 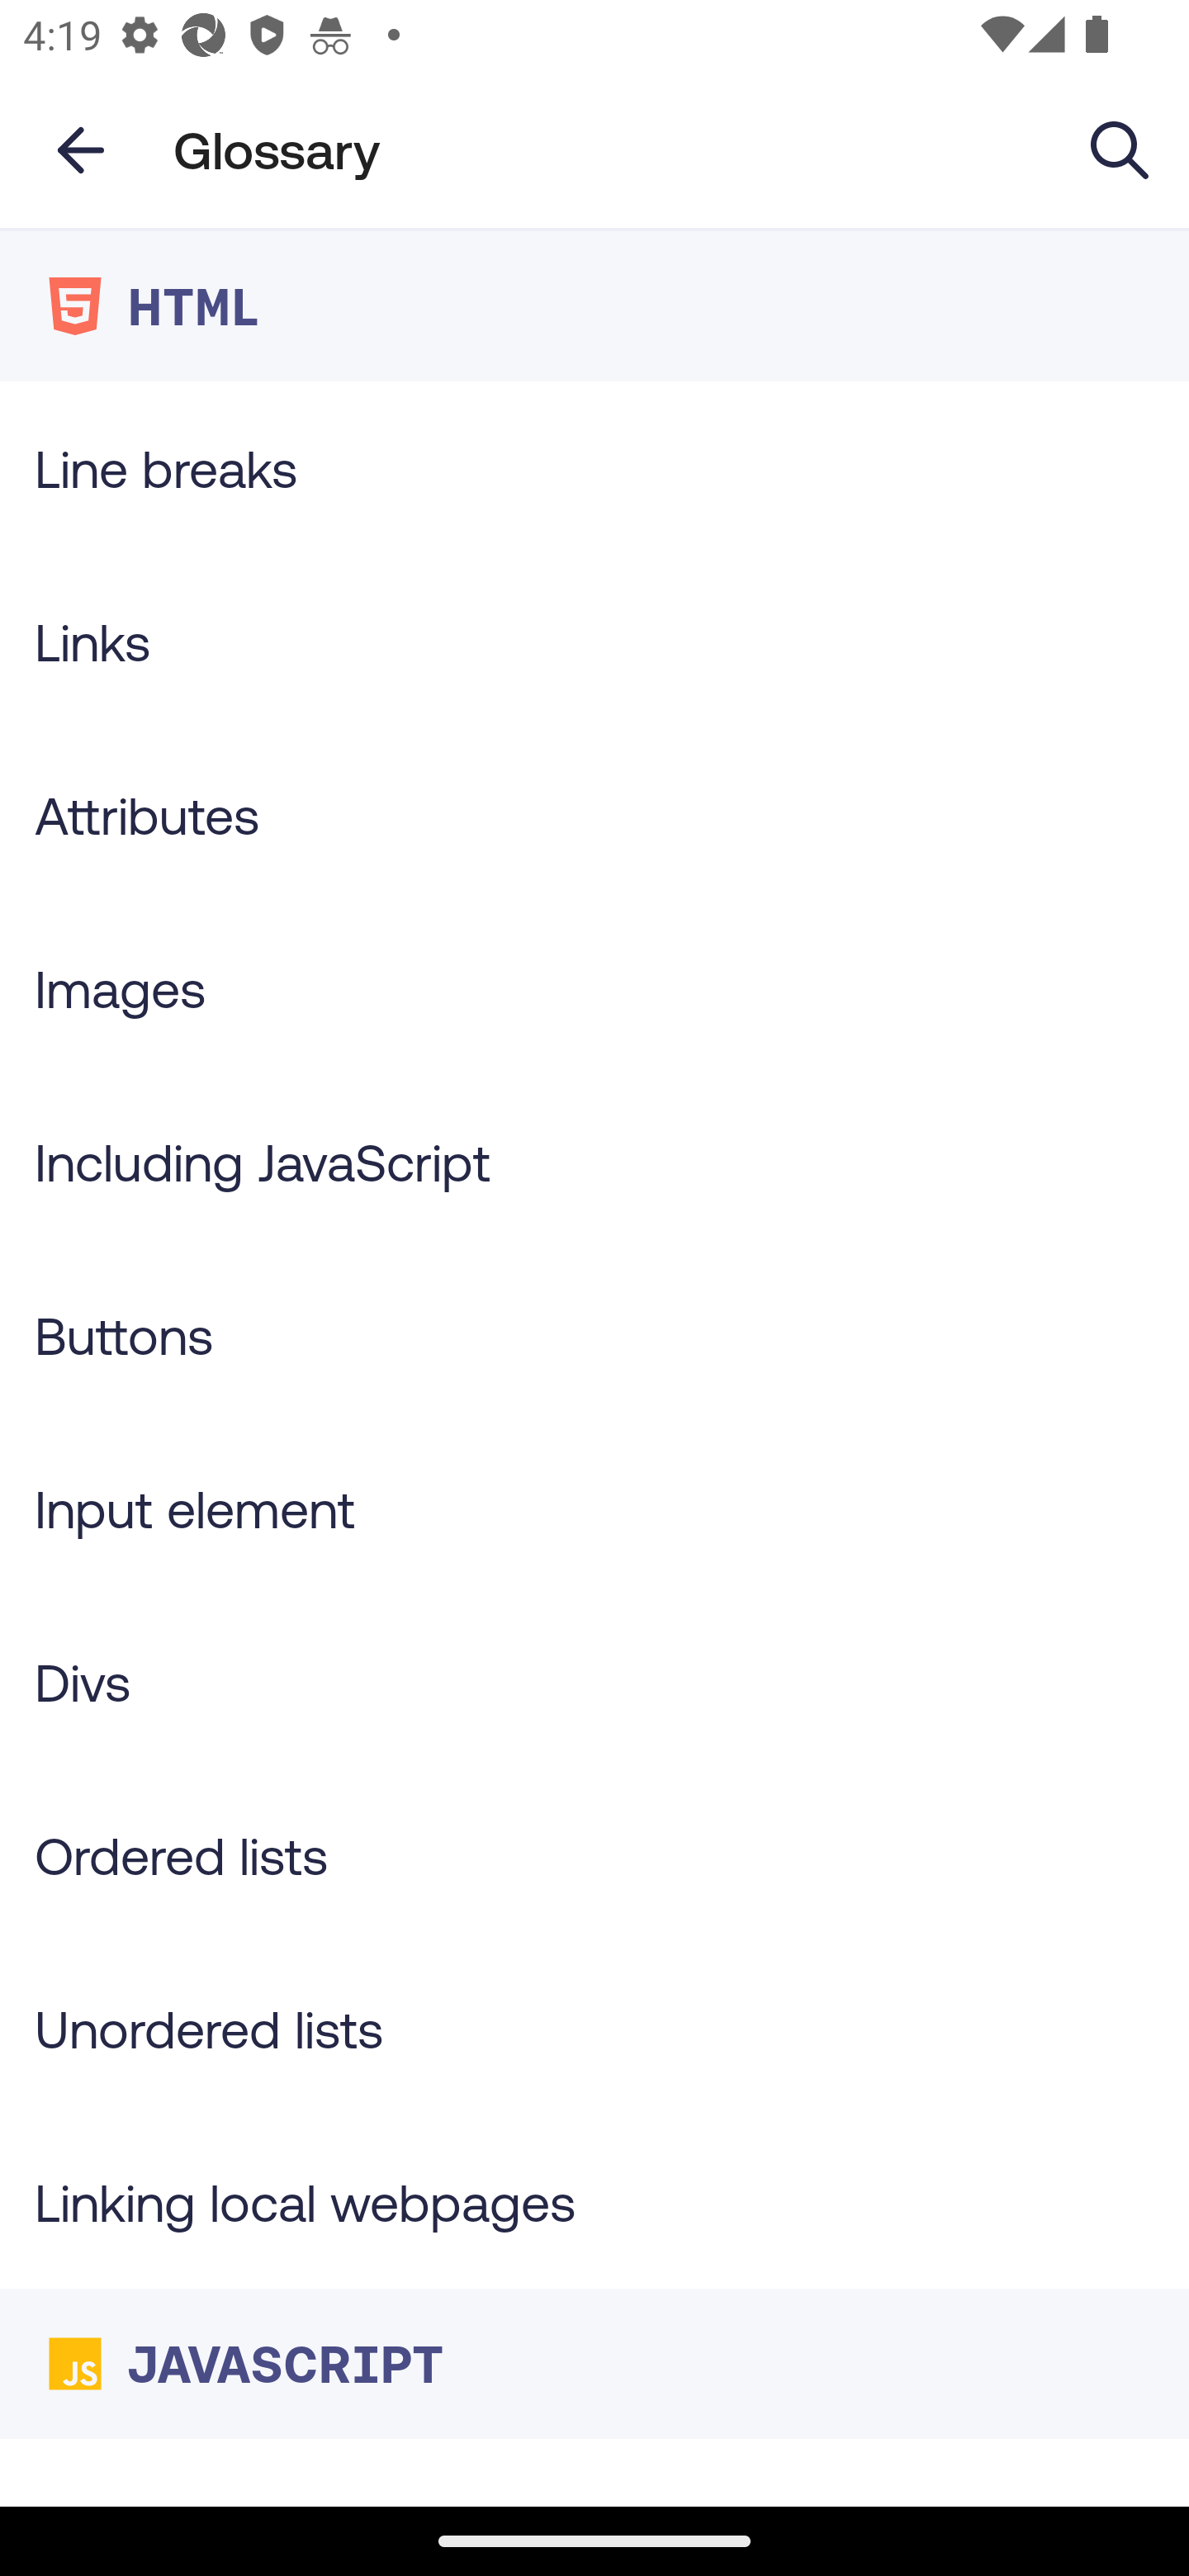 What do you see at coordinates (594, 641) in the screenshot?
I see `Links` at bounding box center [594, 641].